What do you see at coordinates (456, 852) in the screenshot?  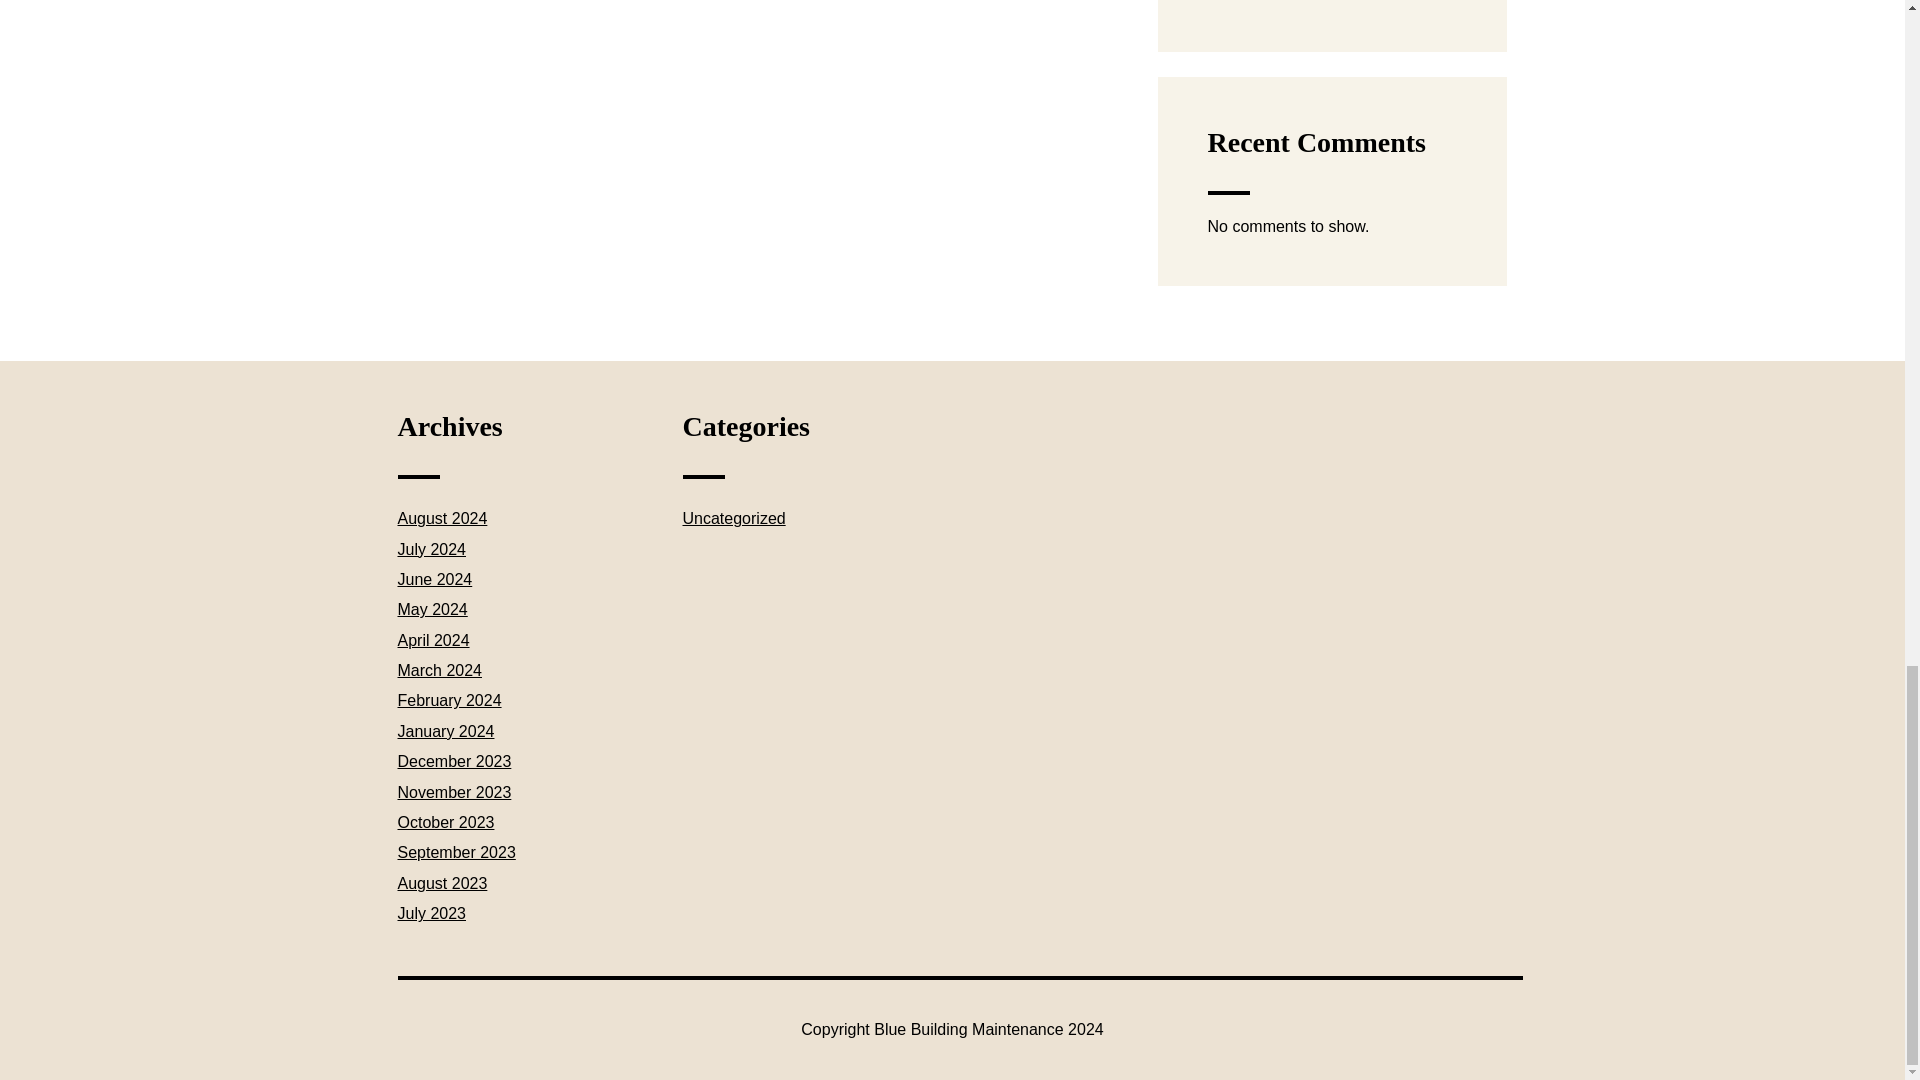 I see `September 2023` at bounding box center [456, 852].